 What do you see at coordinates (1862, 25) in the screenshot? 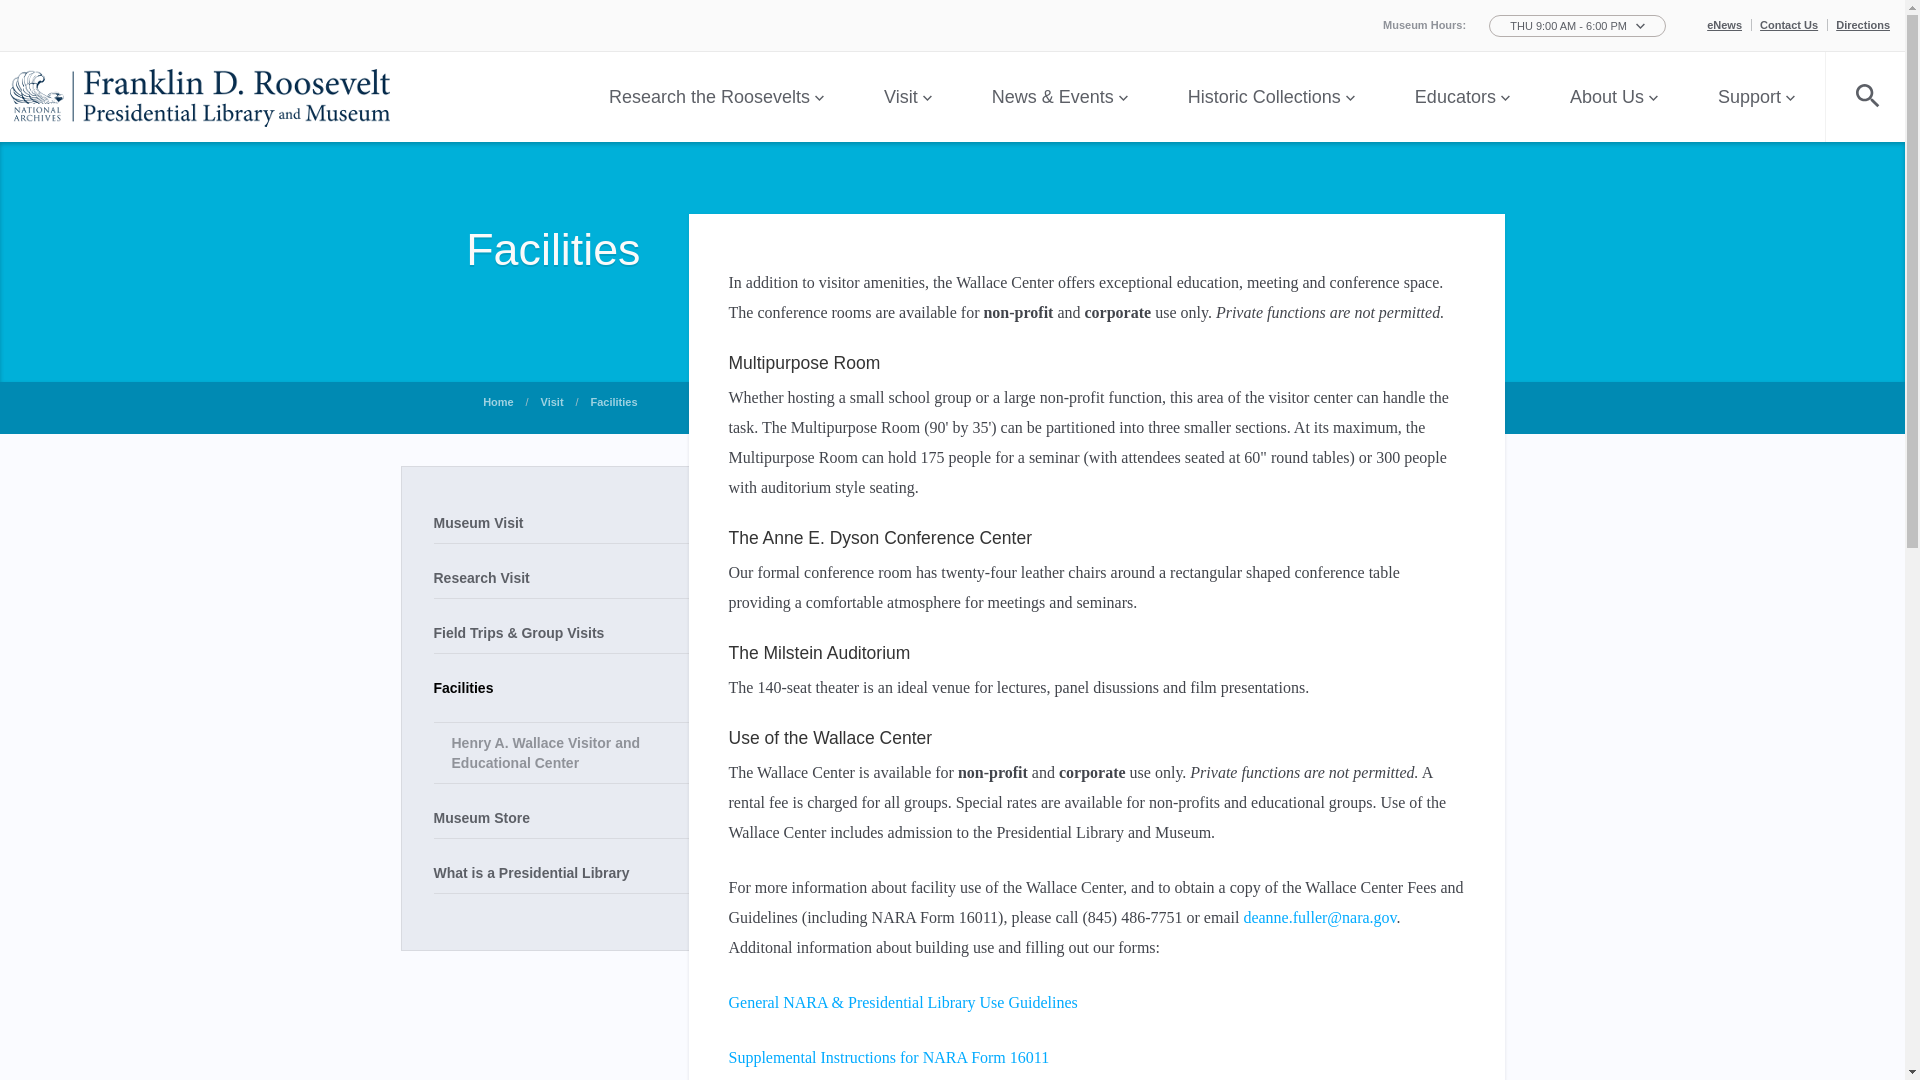
I see `Directions` at bounding box center [1862, 25].